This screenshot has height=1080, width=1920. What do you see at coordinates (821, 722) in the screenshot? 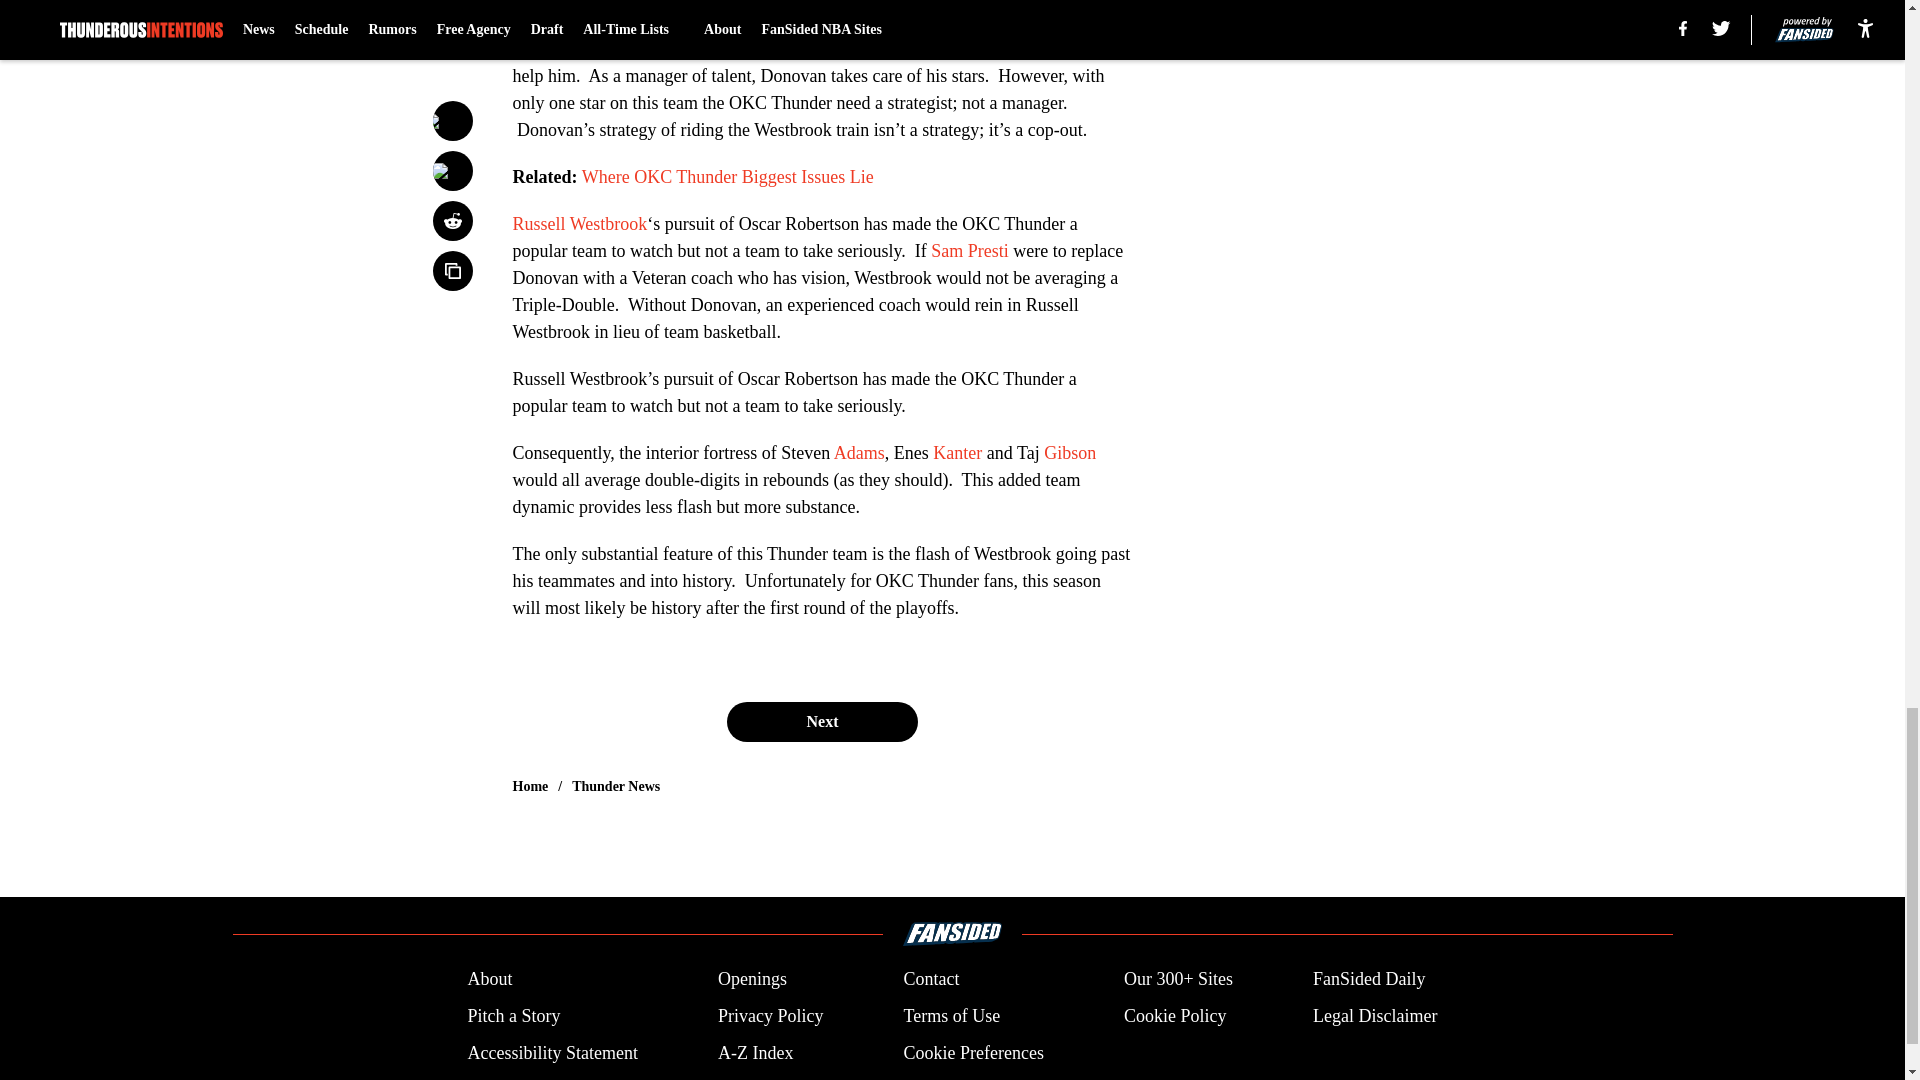
I see `Next` at bounding box center [821, 722].